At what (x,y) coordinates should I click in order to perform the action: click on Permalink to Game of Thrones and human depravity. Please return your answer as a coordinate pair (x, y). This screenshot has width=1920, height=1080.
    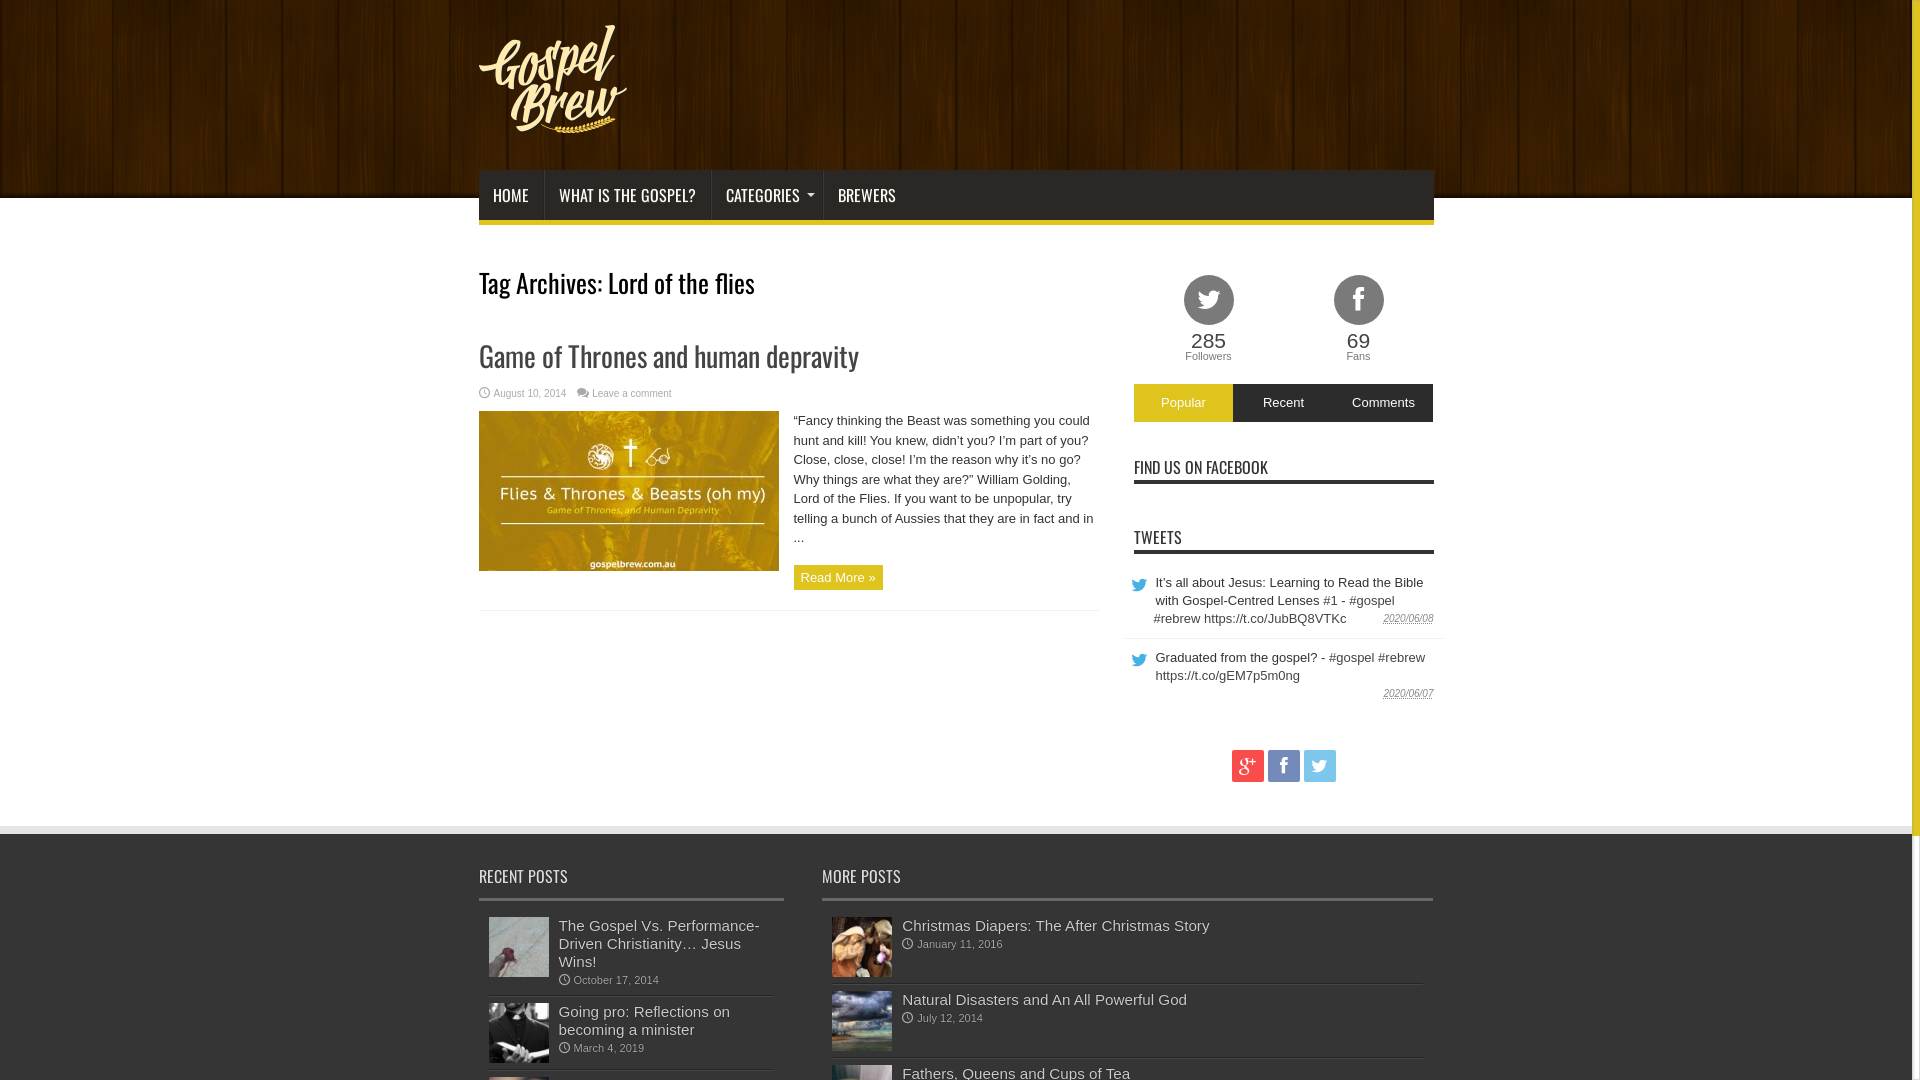
    Looking at the image, I should click on (628, 566).